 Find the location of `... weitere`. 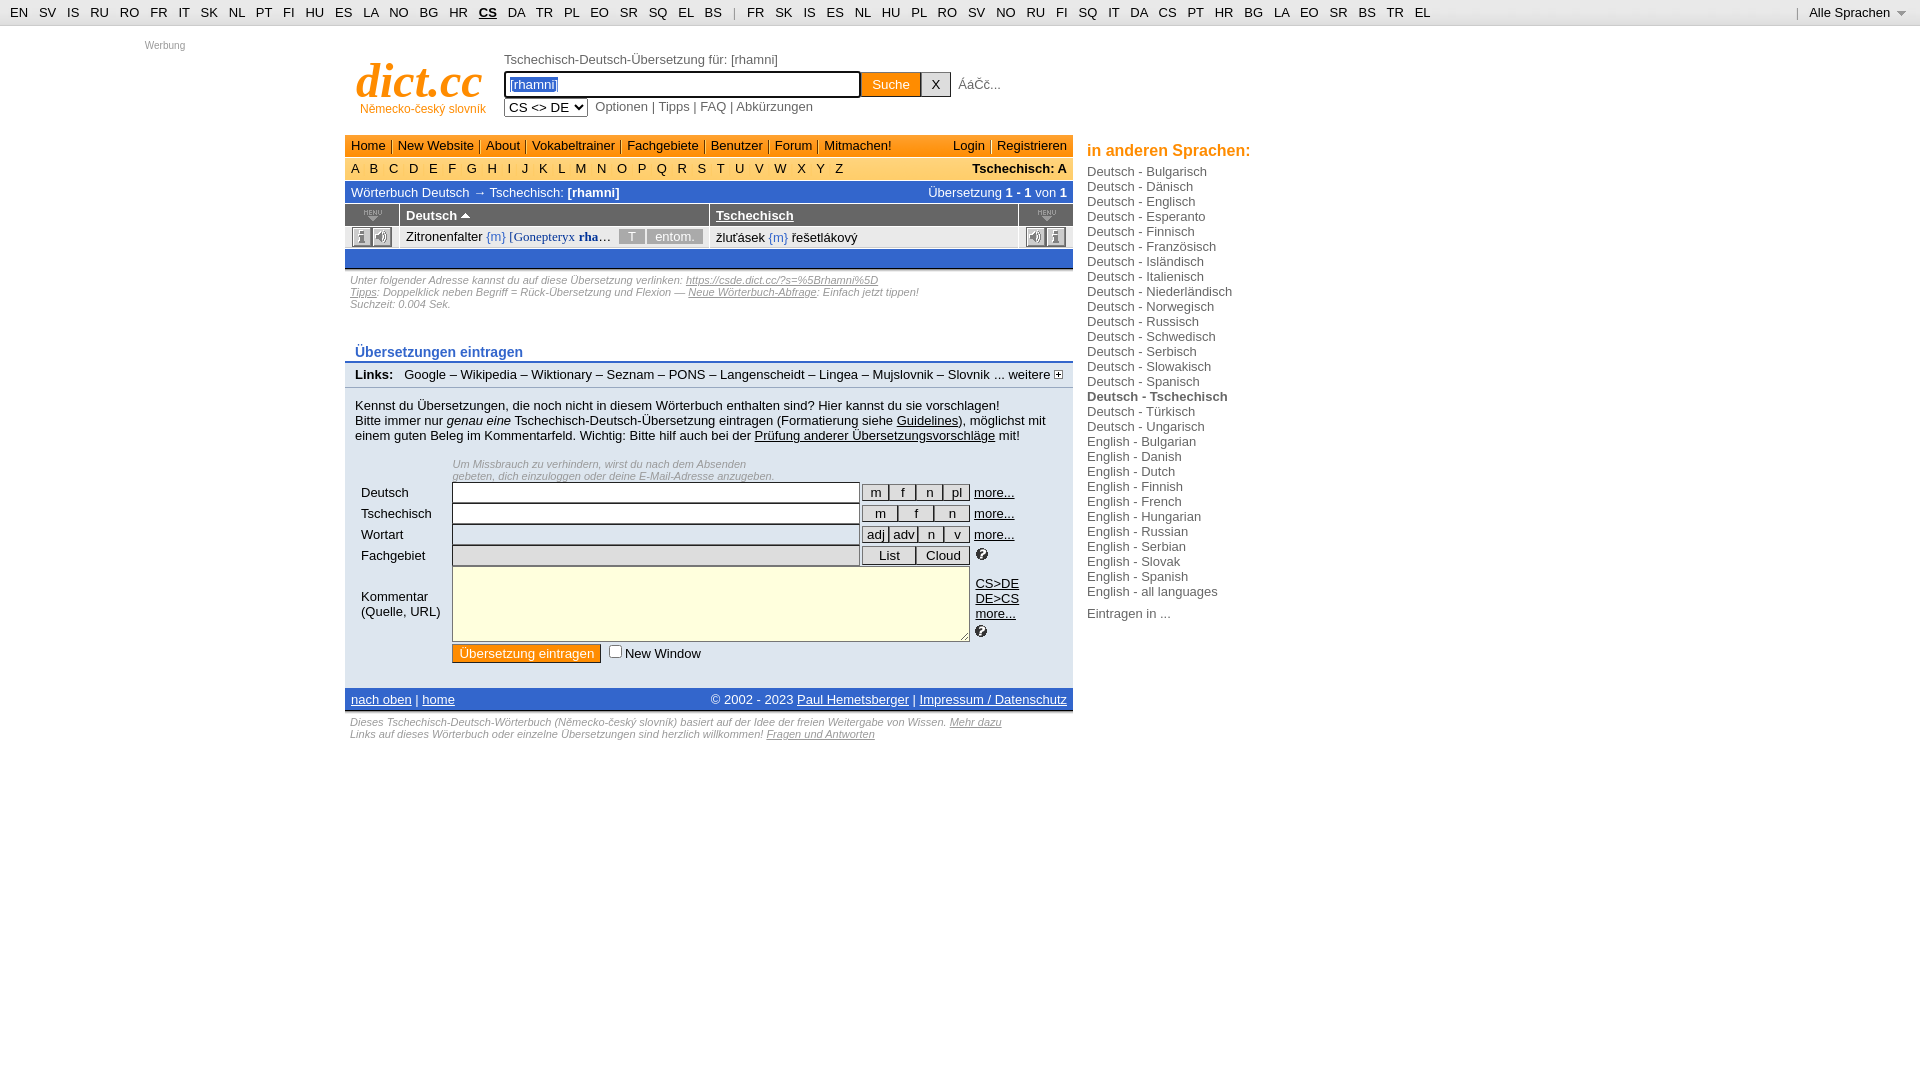

... weitere is located at coordinates (1028, 374).